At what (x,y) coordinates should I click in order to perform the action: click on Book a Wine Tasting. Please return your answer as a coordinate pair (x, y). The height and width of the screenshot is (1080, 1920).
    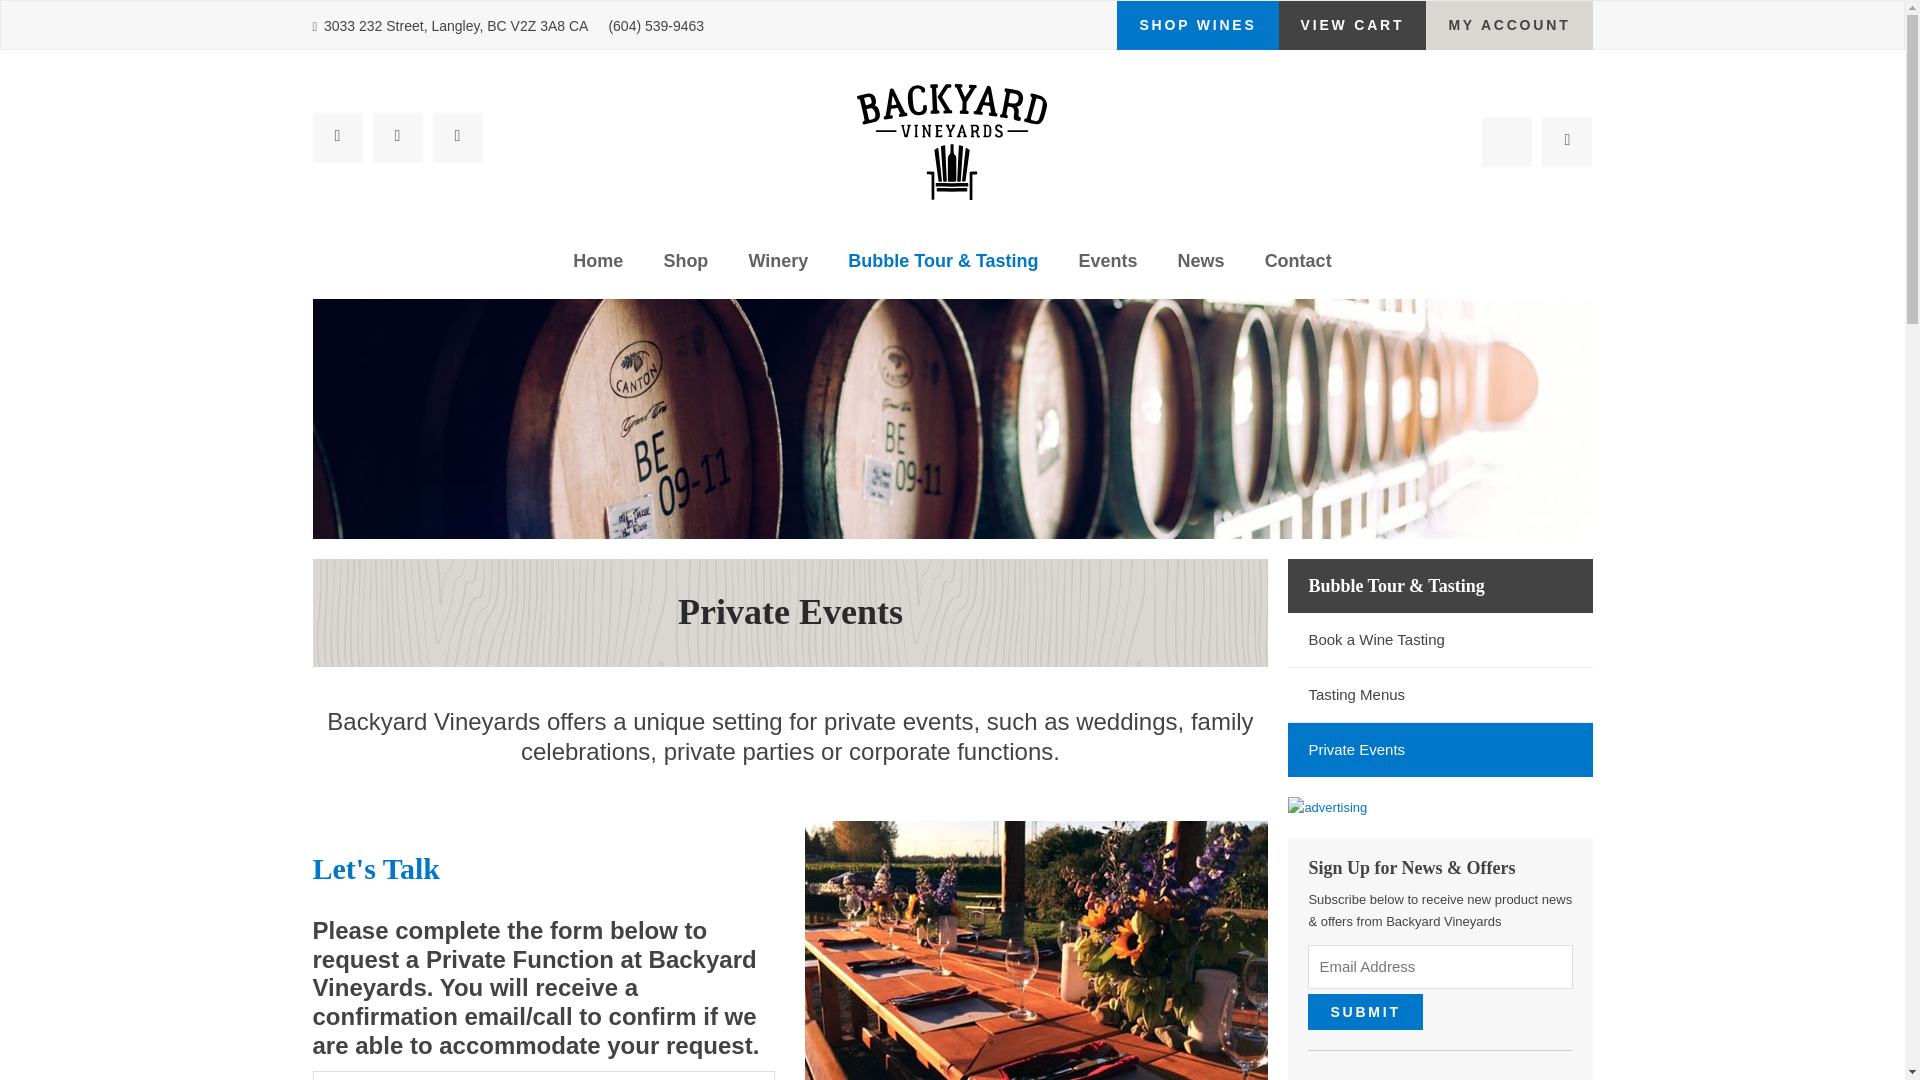
    Looking at the image, I should click on (1440, 640).